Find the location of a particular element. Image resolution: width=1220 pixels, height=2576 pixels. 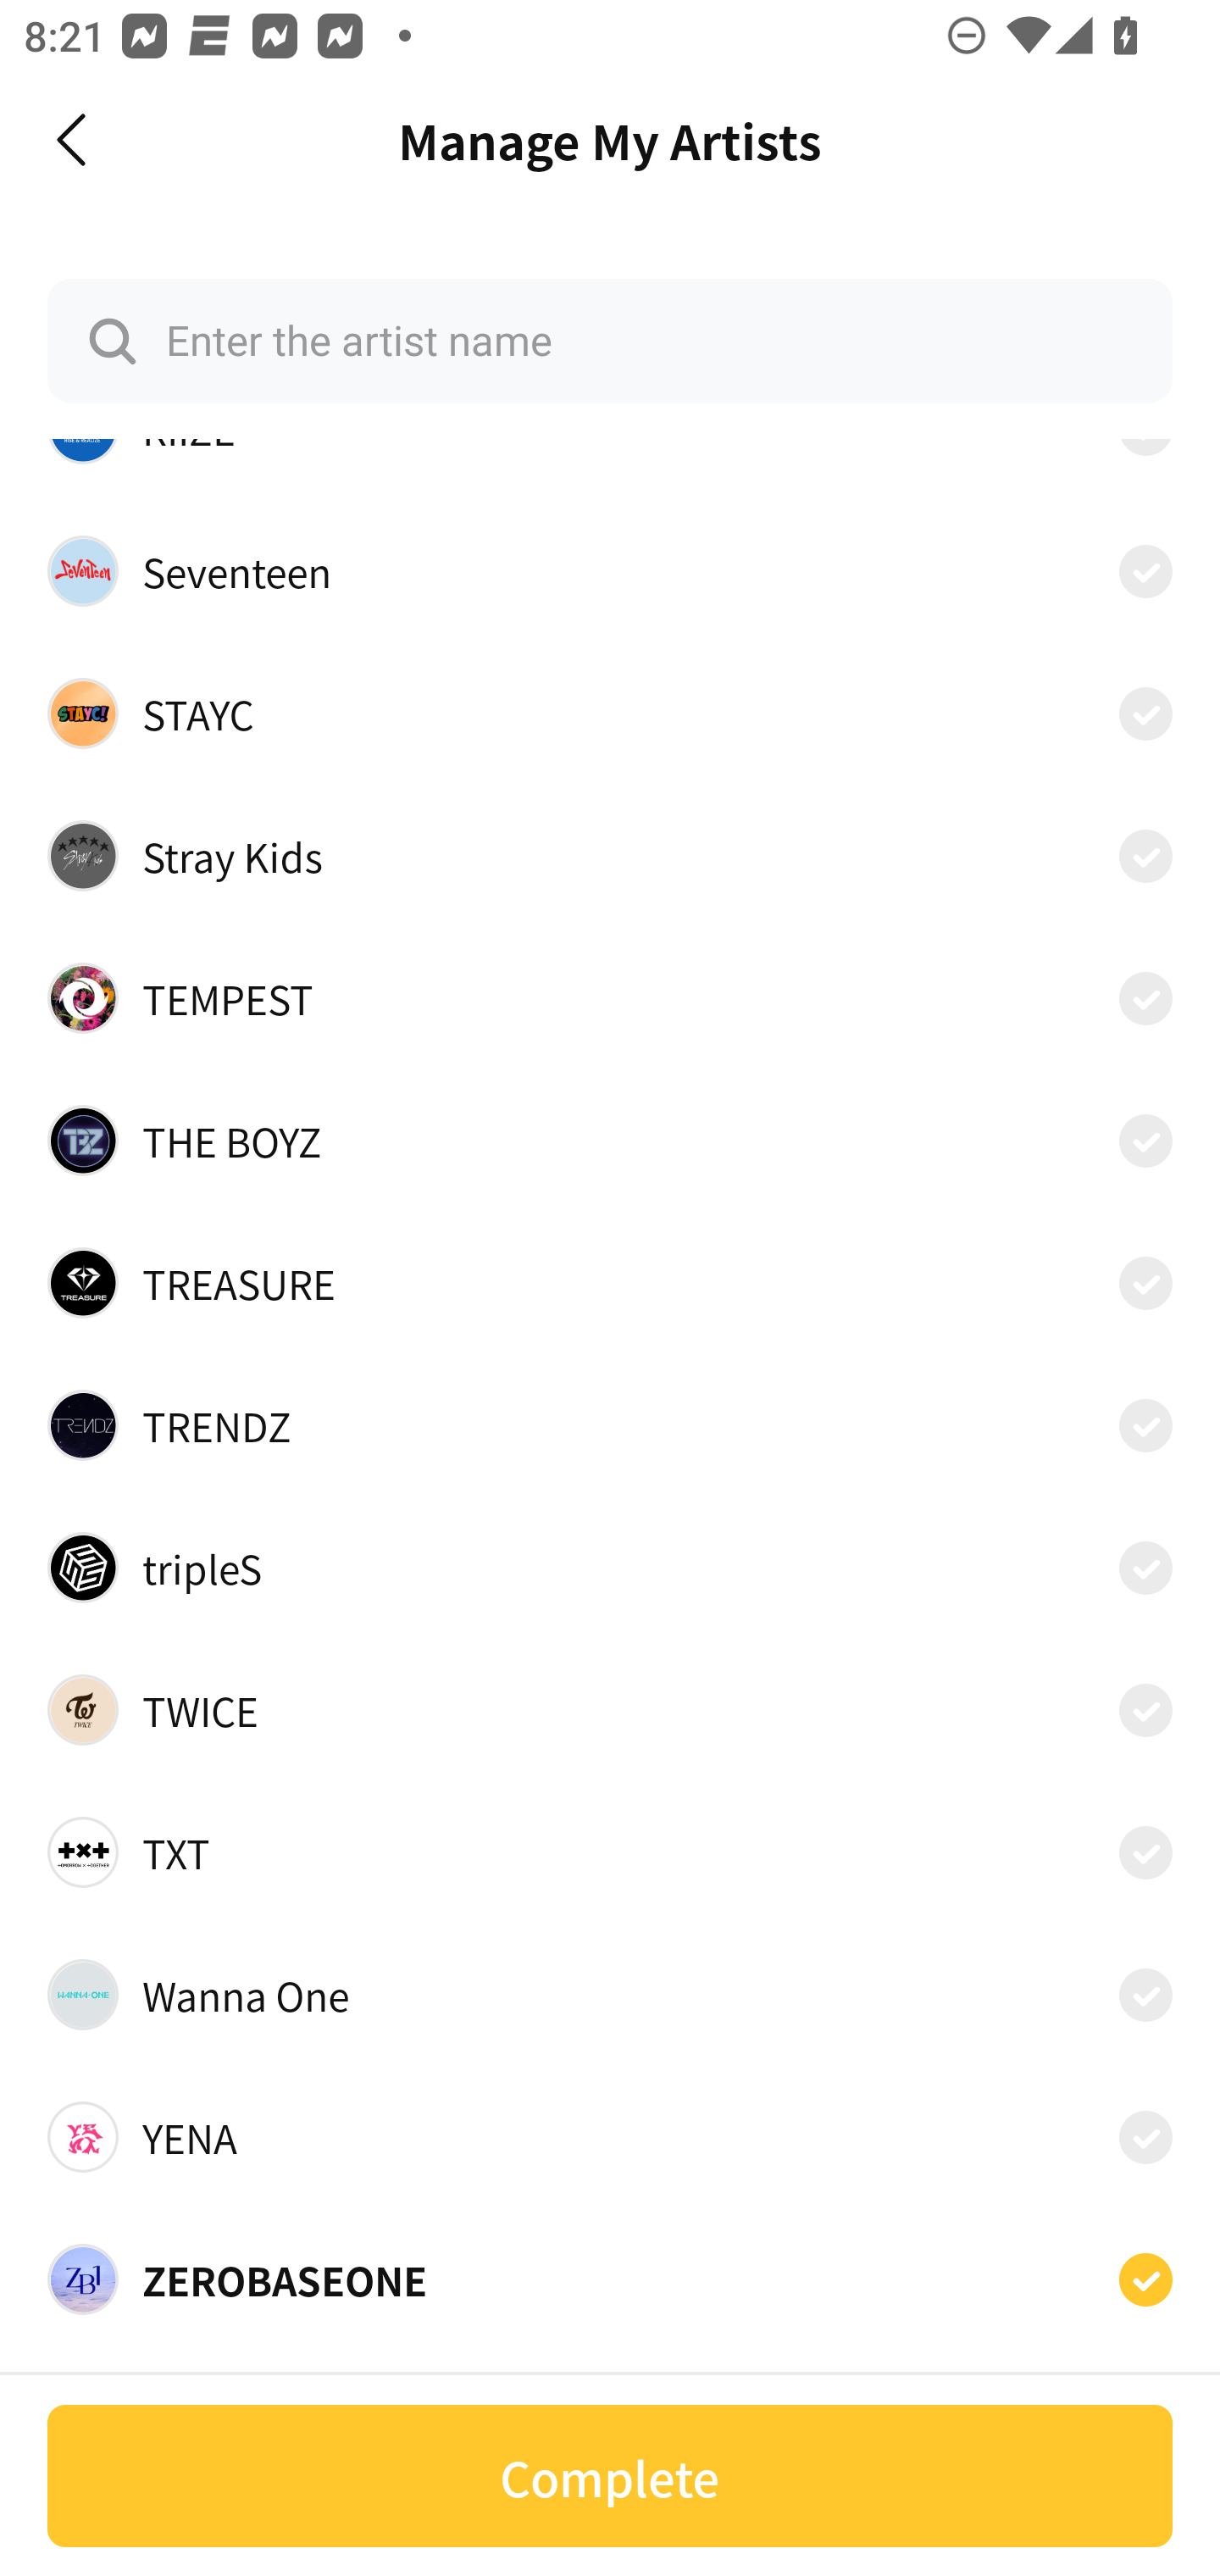

TREASURE is located at coordinates (610, 1283).